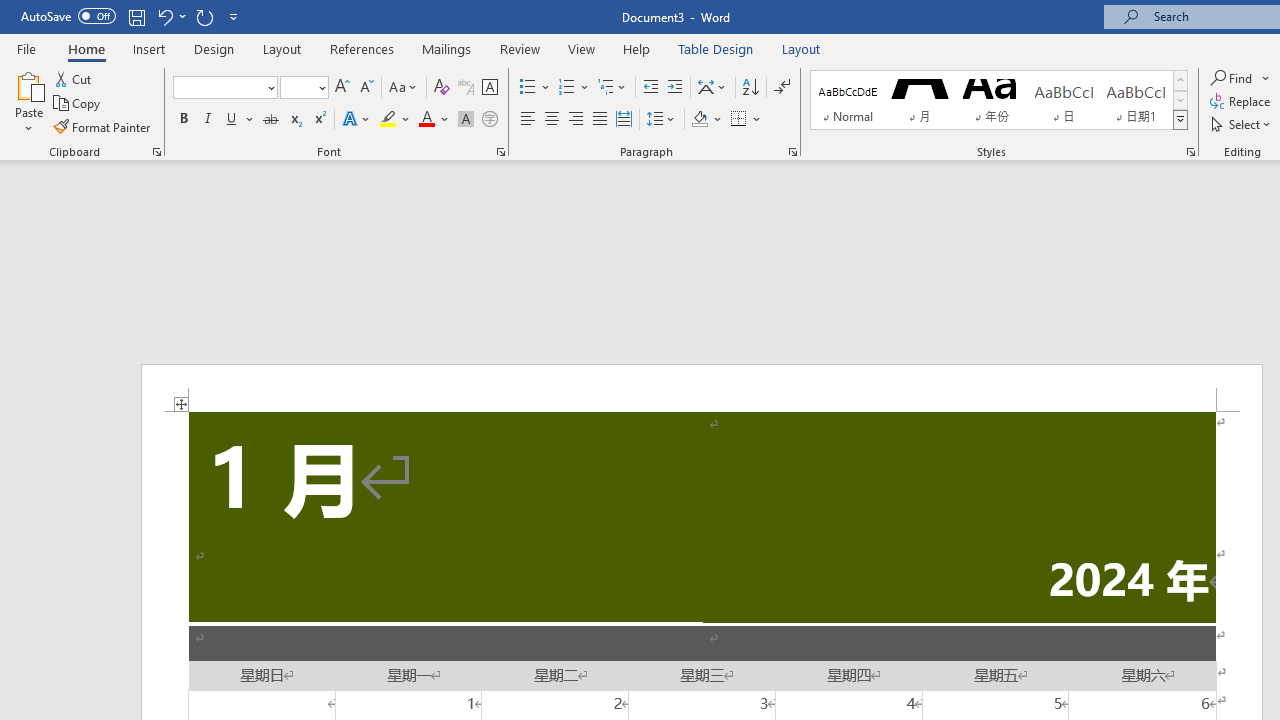  What do you see at coordinates (999, 100) in the screenshot?
I see `AutomationID: QuickStylesGallery` at bounding box center [999, 100].